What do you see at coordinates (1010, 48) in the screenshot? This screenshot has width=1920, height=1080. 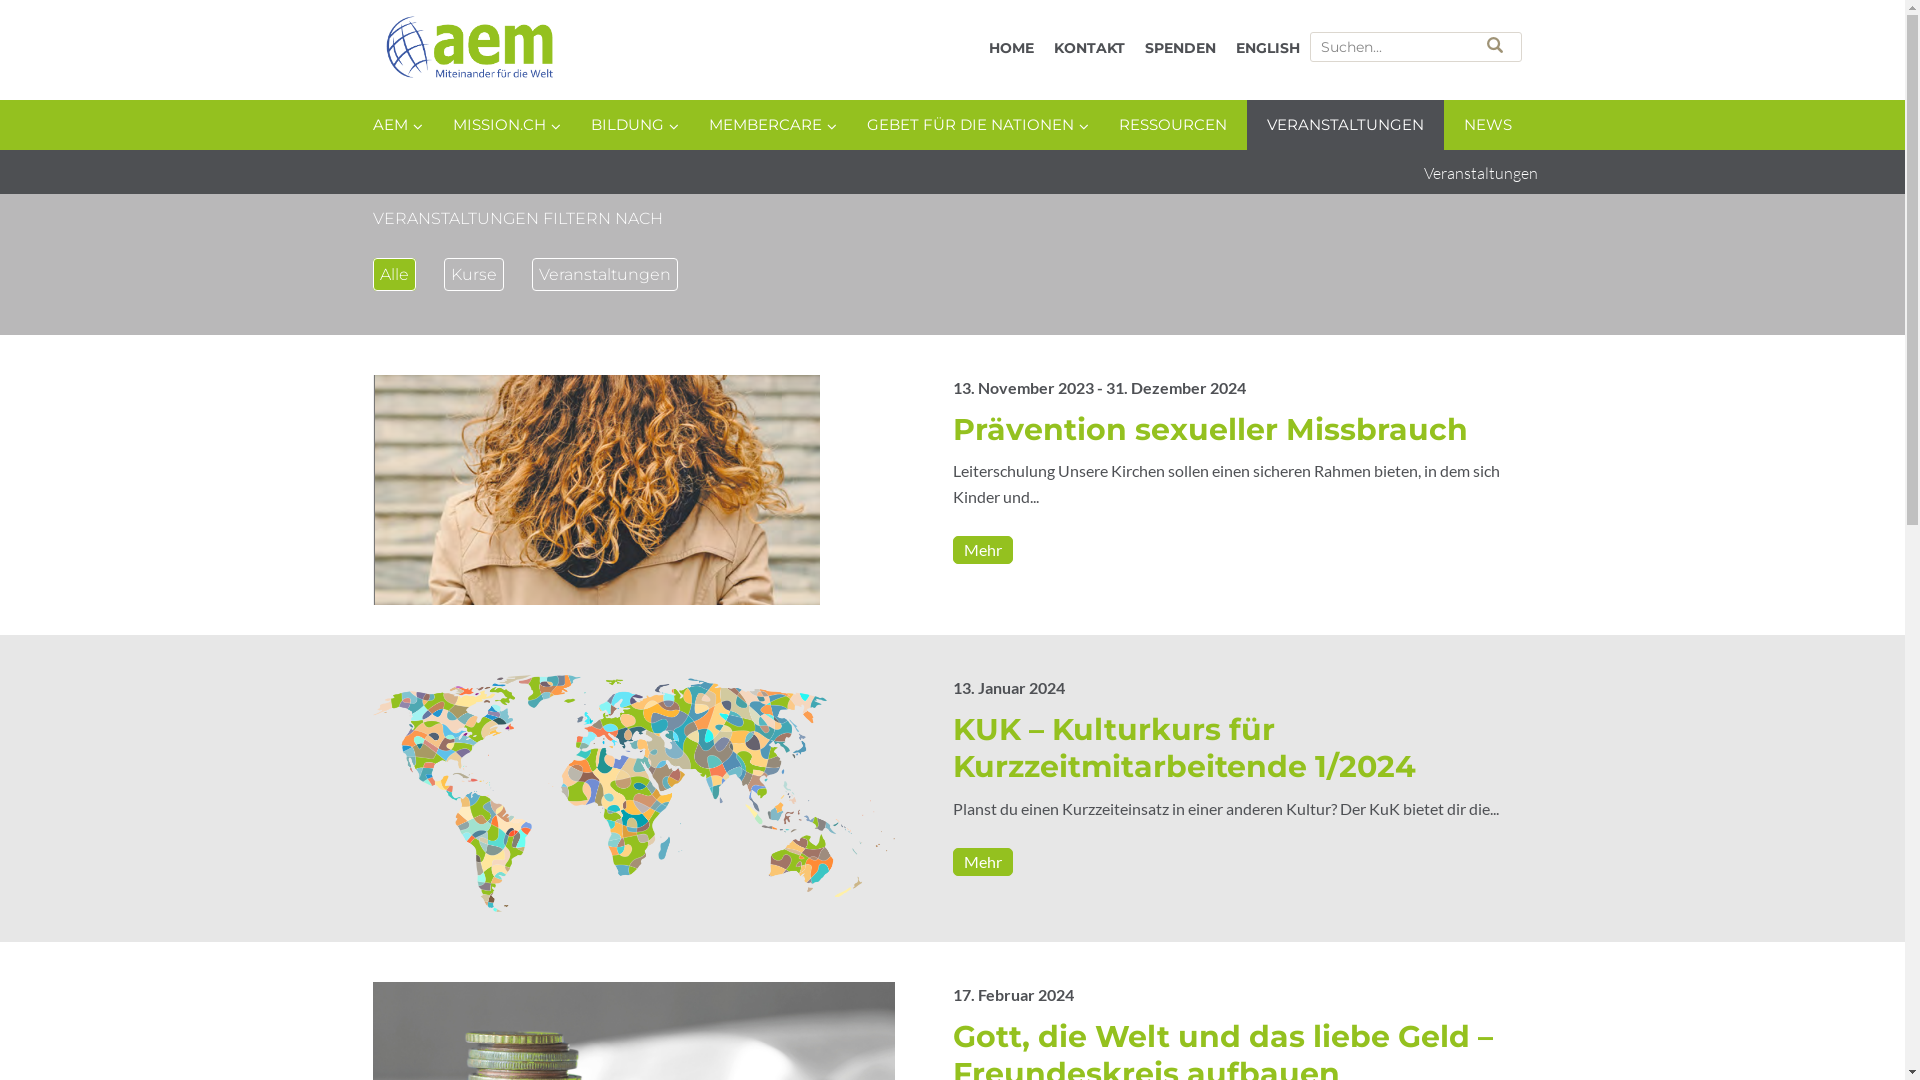 I see `HOME` at bounding box center [1010, 48].